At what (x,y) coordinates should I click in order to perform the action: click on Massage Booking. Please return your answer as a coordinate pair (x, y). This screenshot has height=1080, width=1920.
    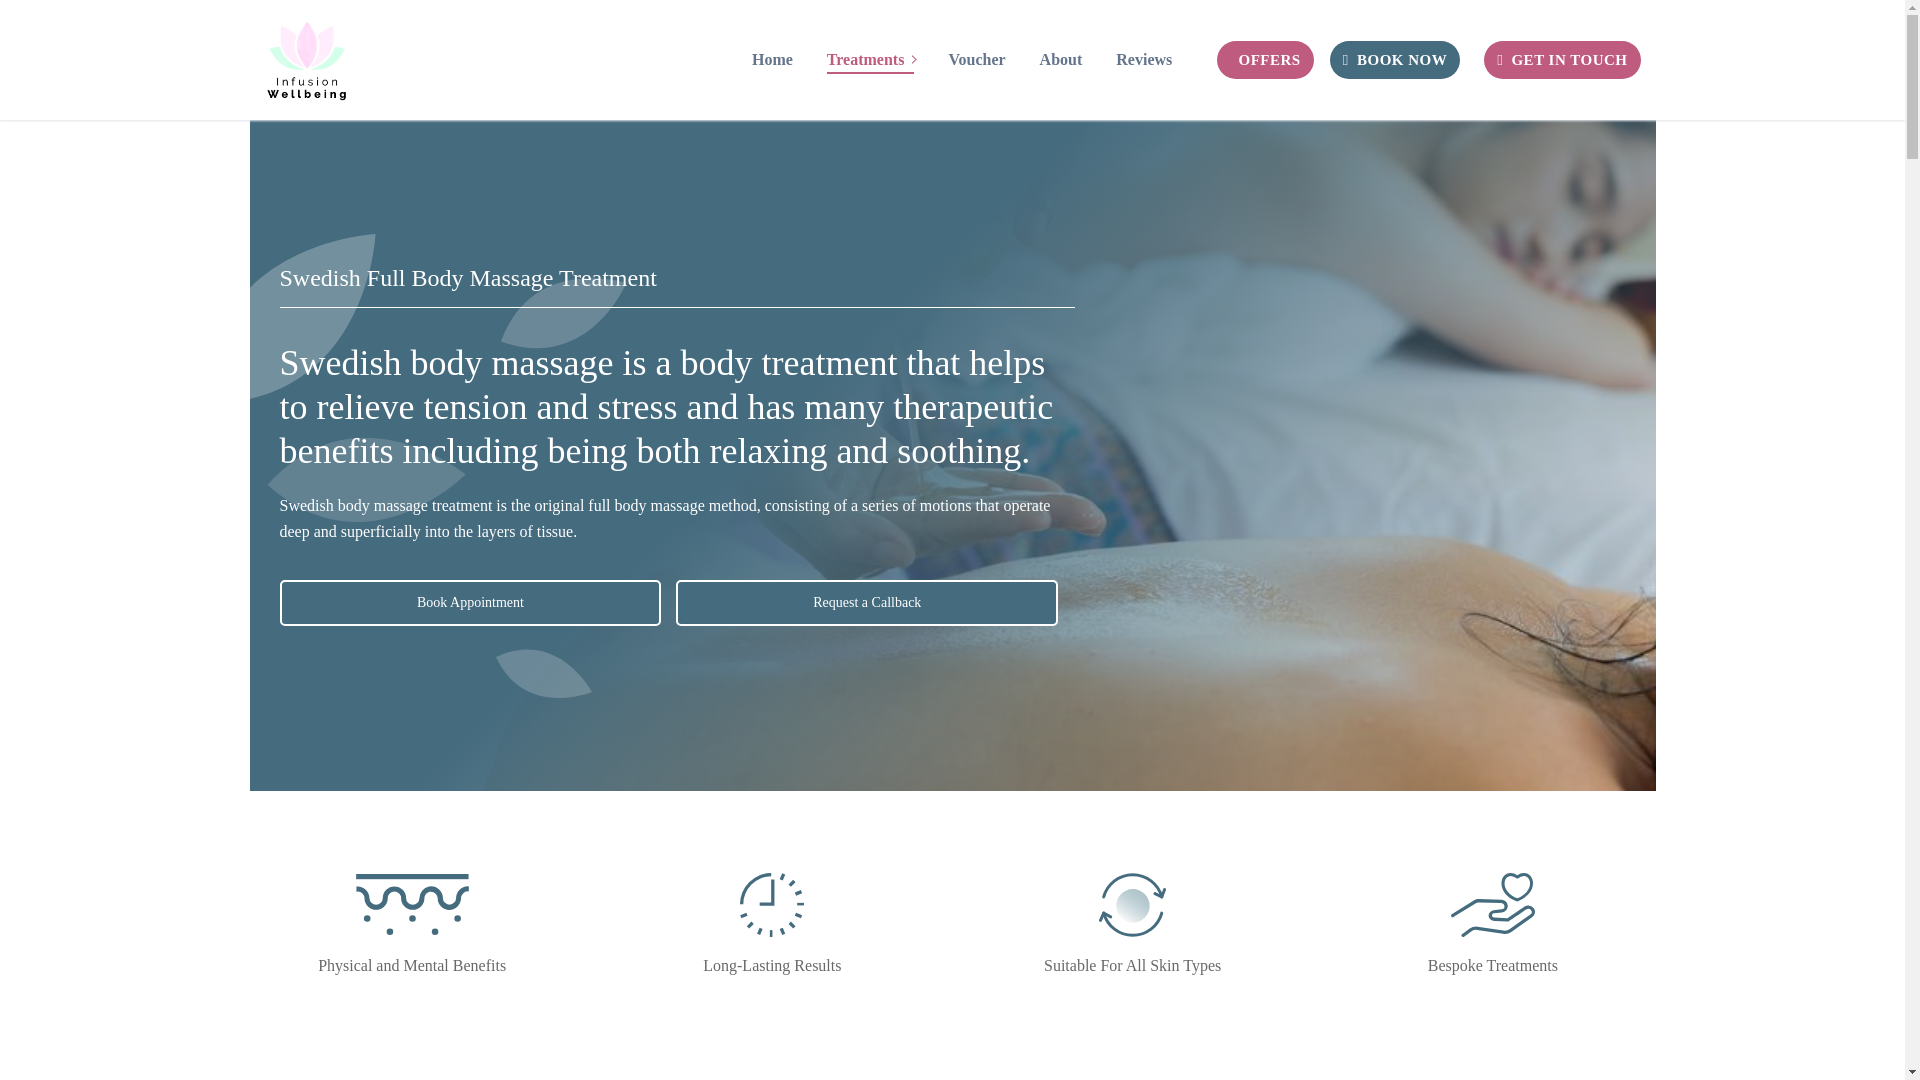
    Looking at the image, I should click on (772, 904).